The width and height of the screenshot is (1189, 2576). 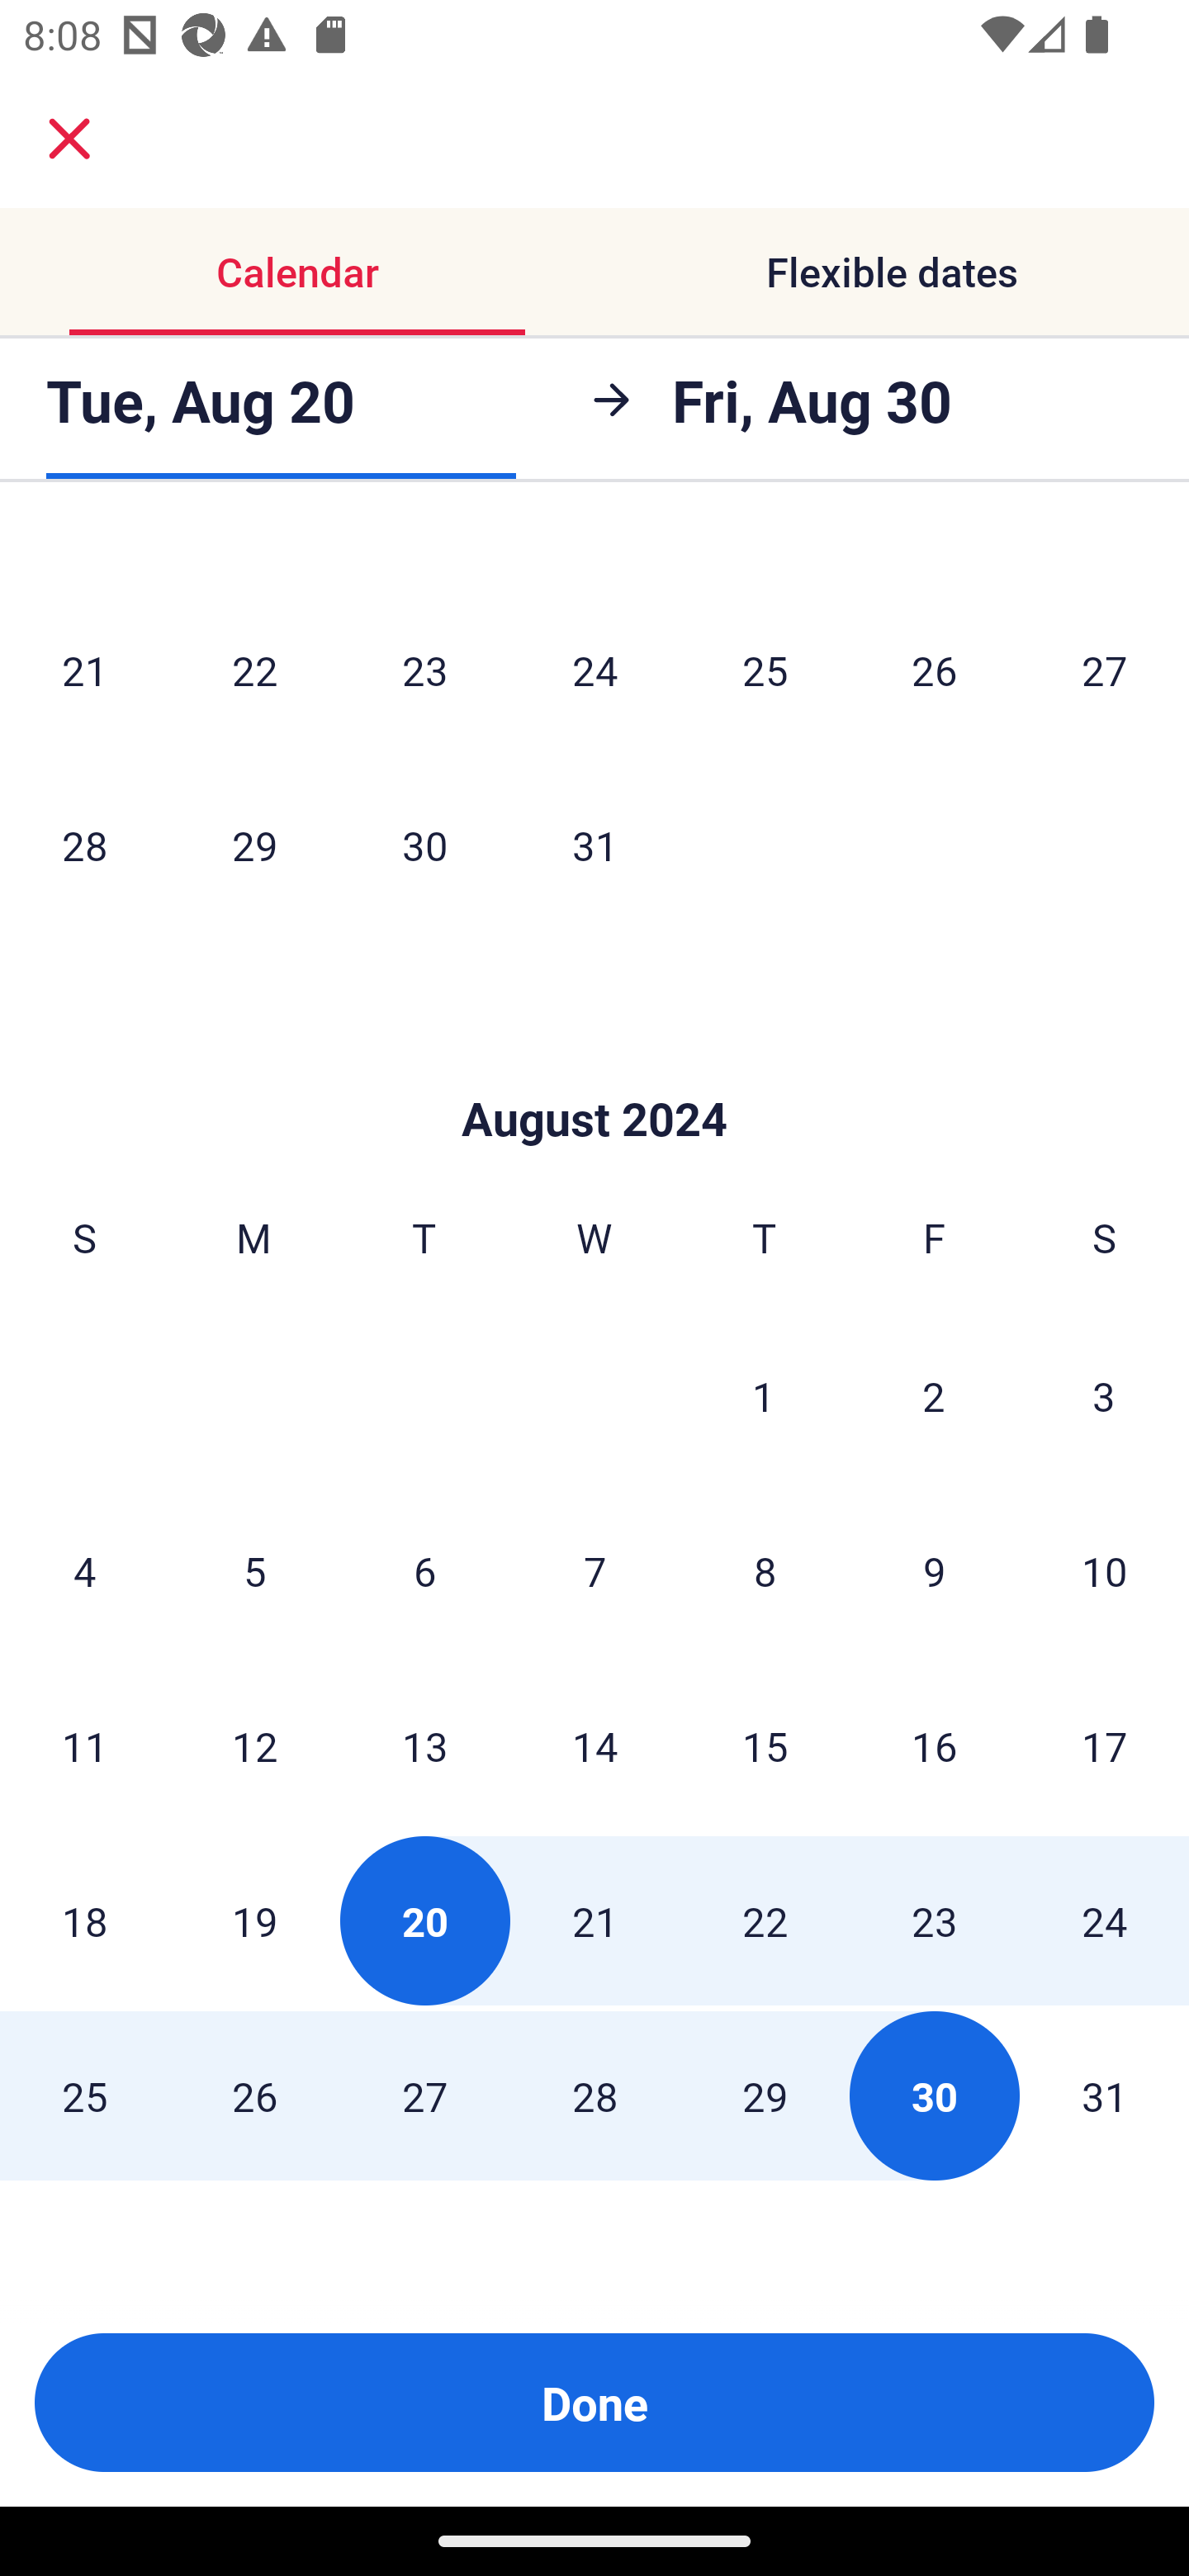 What do you see at coordinates (254, 1571) in the screenshot?
I see `5 Monday, August 5, 2024` at bounding box center [254, 1571].